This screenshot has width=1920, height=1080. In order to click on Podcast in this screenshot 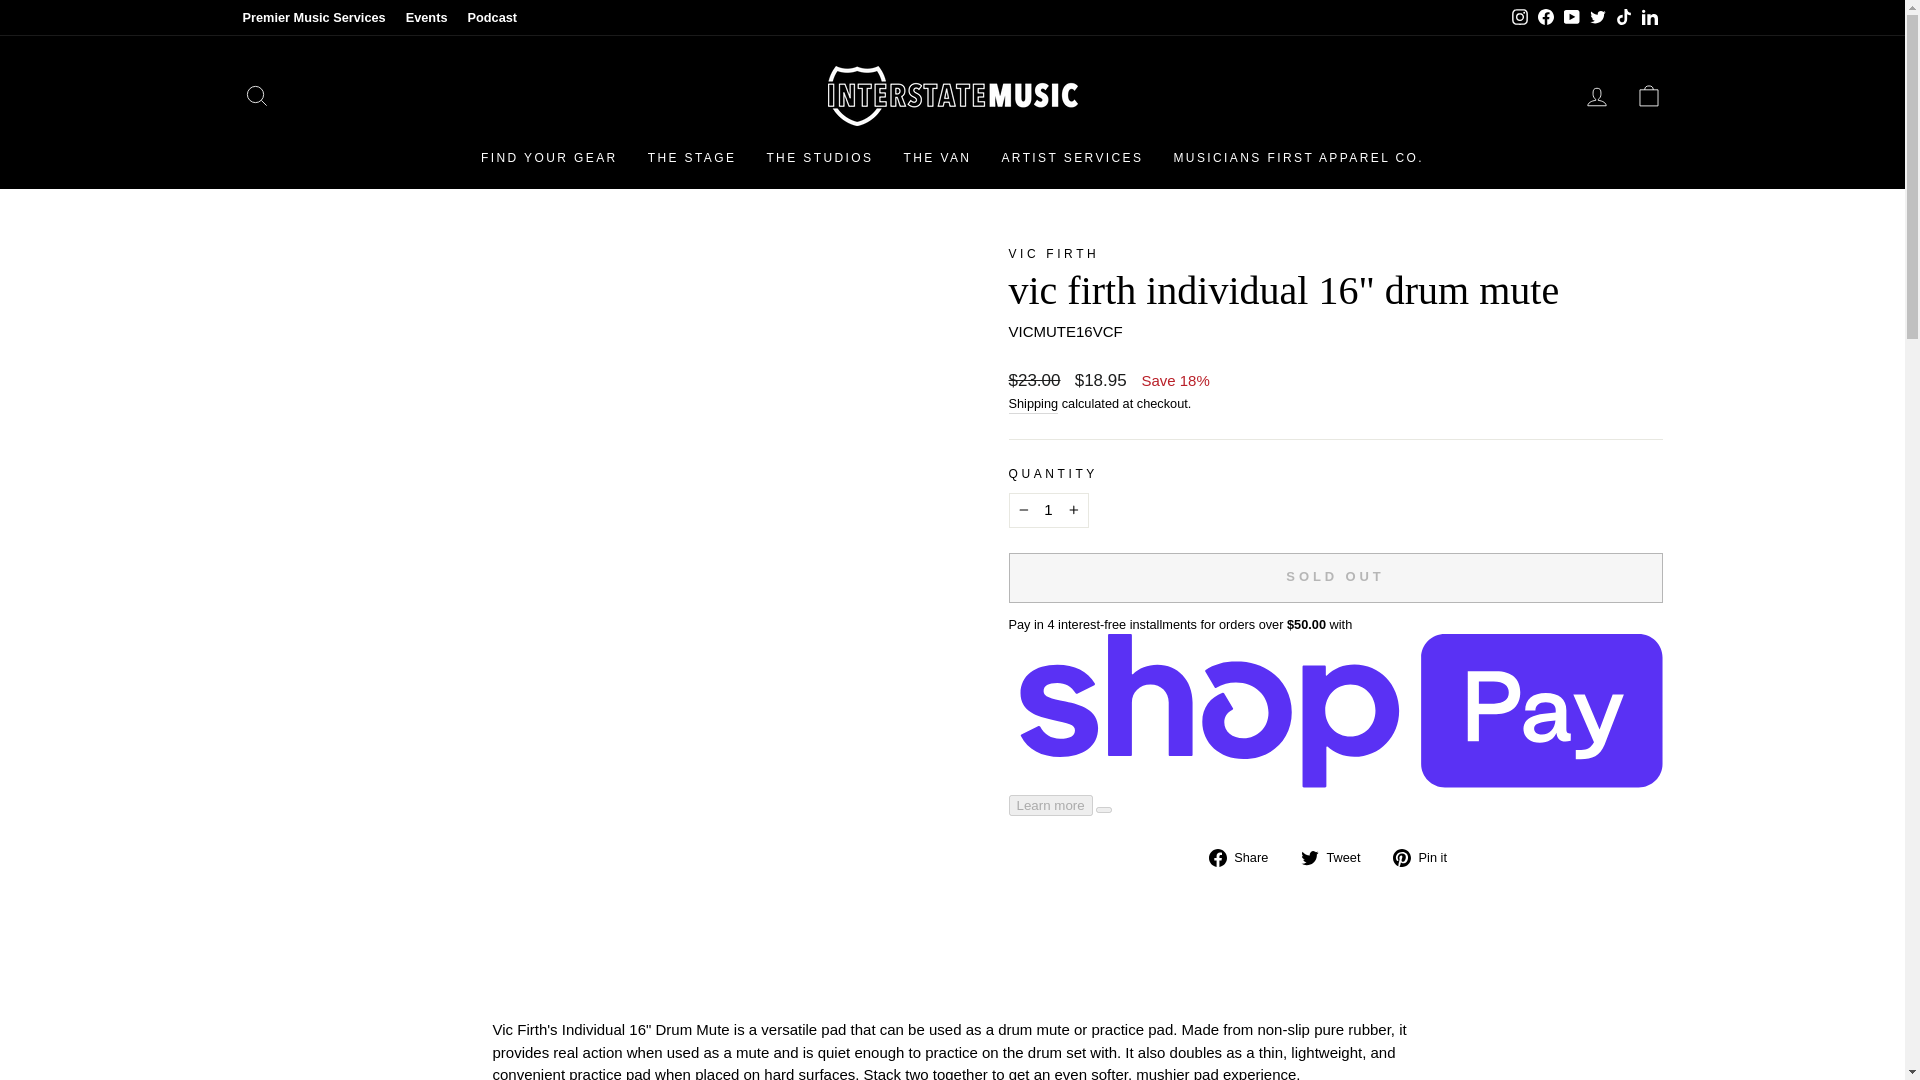, I will do `click(491, 18)`.